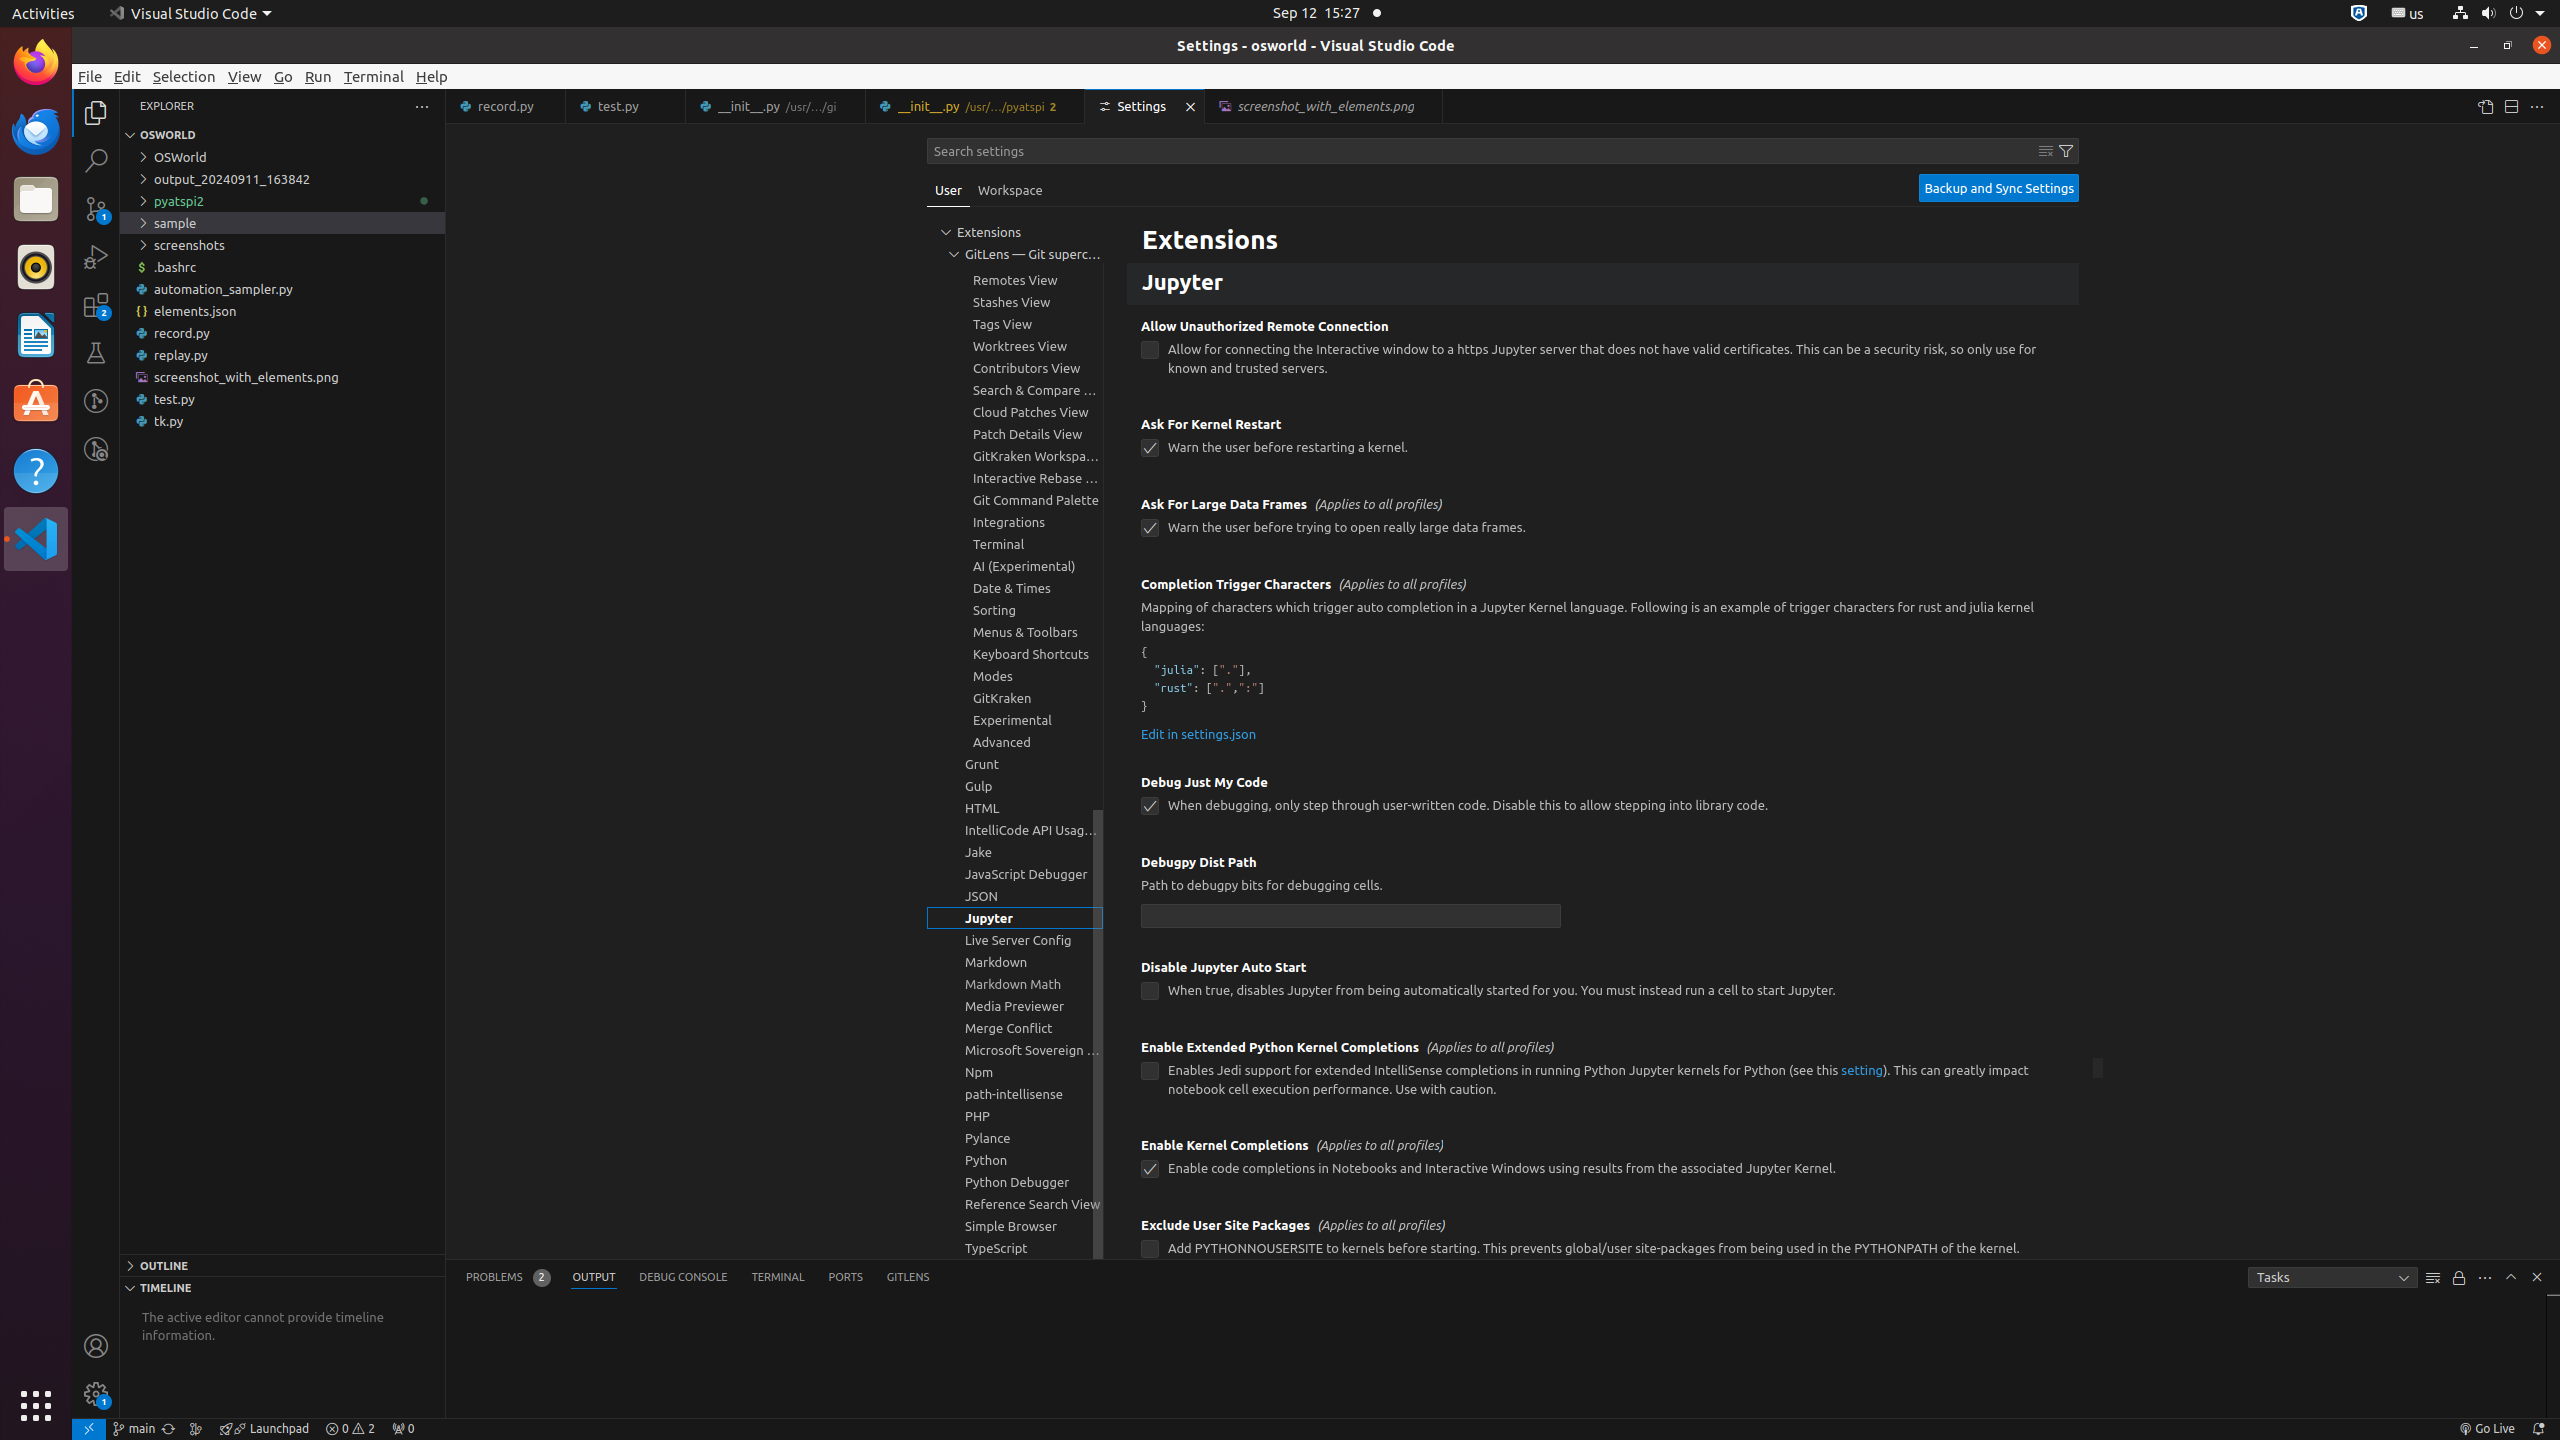  Describe the element at coordinates (1150, 228) in the screenshot. I see `json.validate.enable` at that location.